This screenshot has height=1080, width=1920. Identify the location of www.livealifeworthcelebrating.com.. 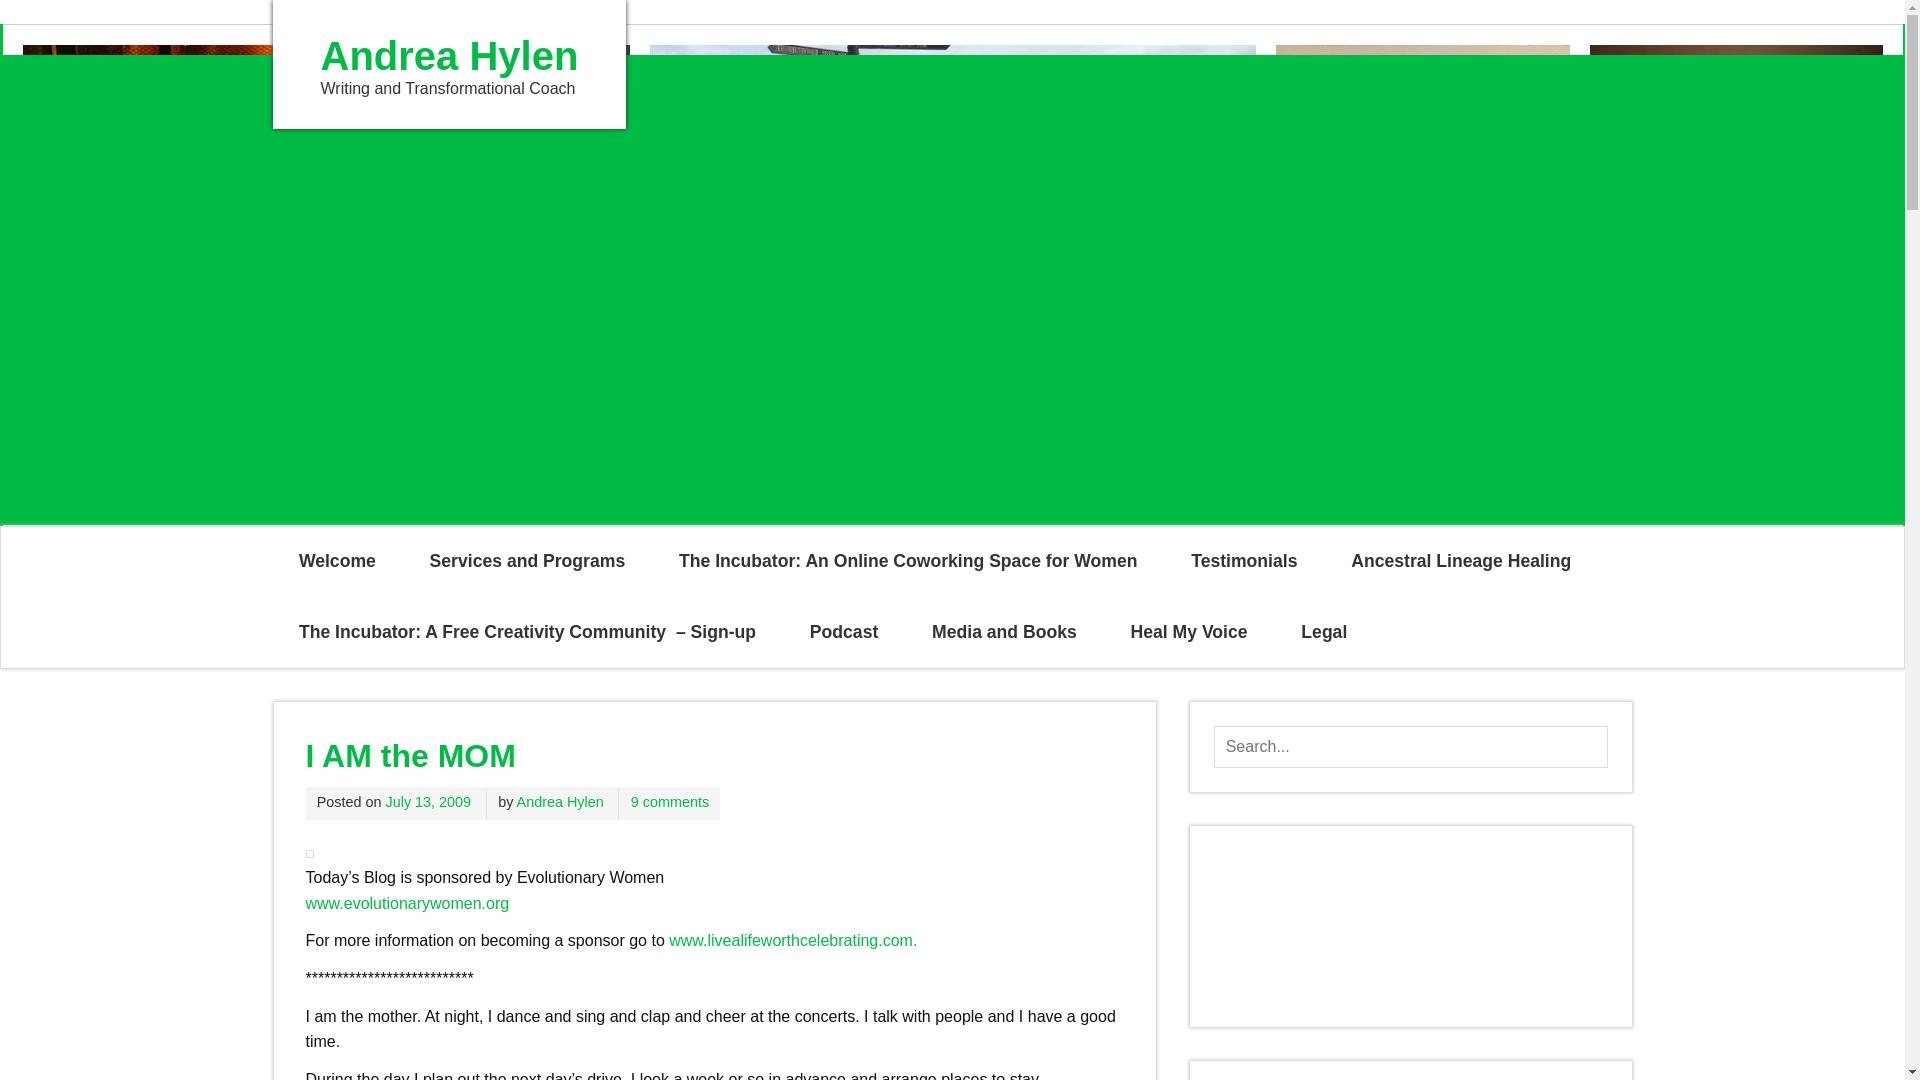
(792, 940).